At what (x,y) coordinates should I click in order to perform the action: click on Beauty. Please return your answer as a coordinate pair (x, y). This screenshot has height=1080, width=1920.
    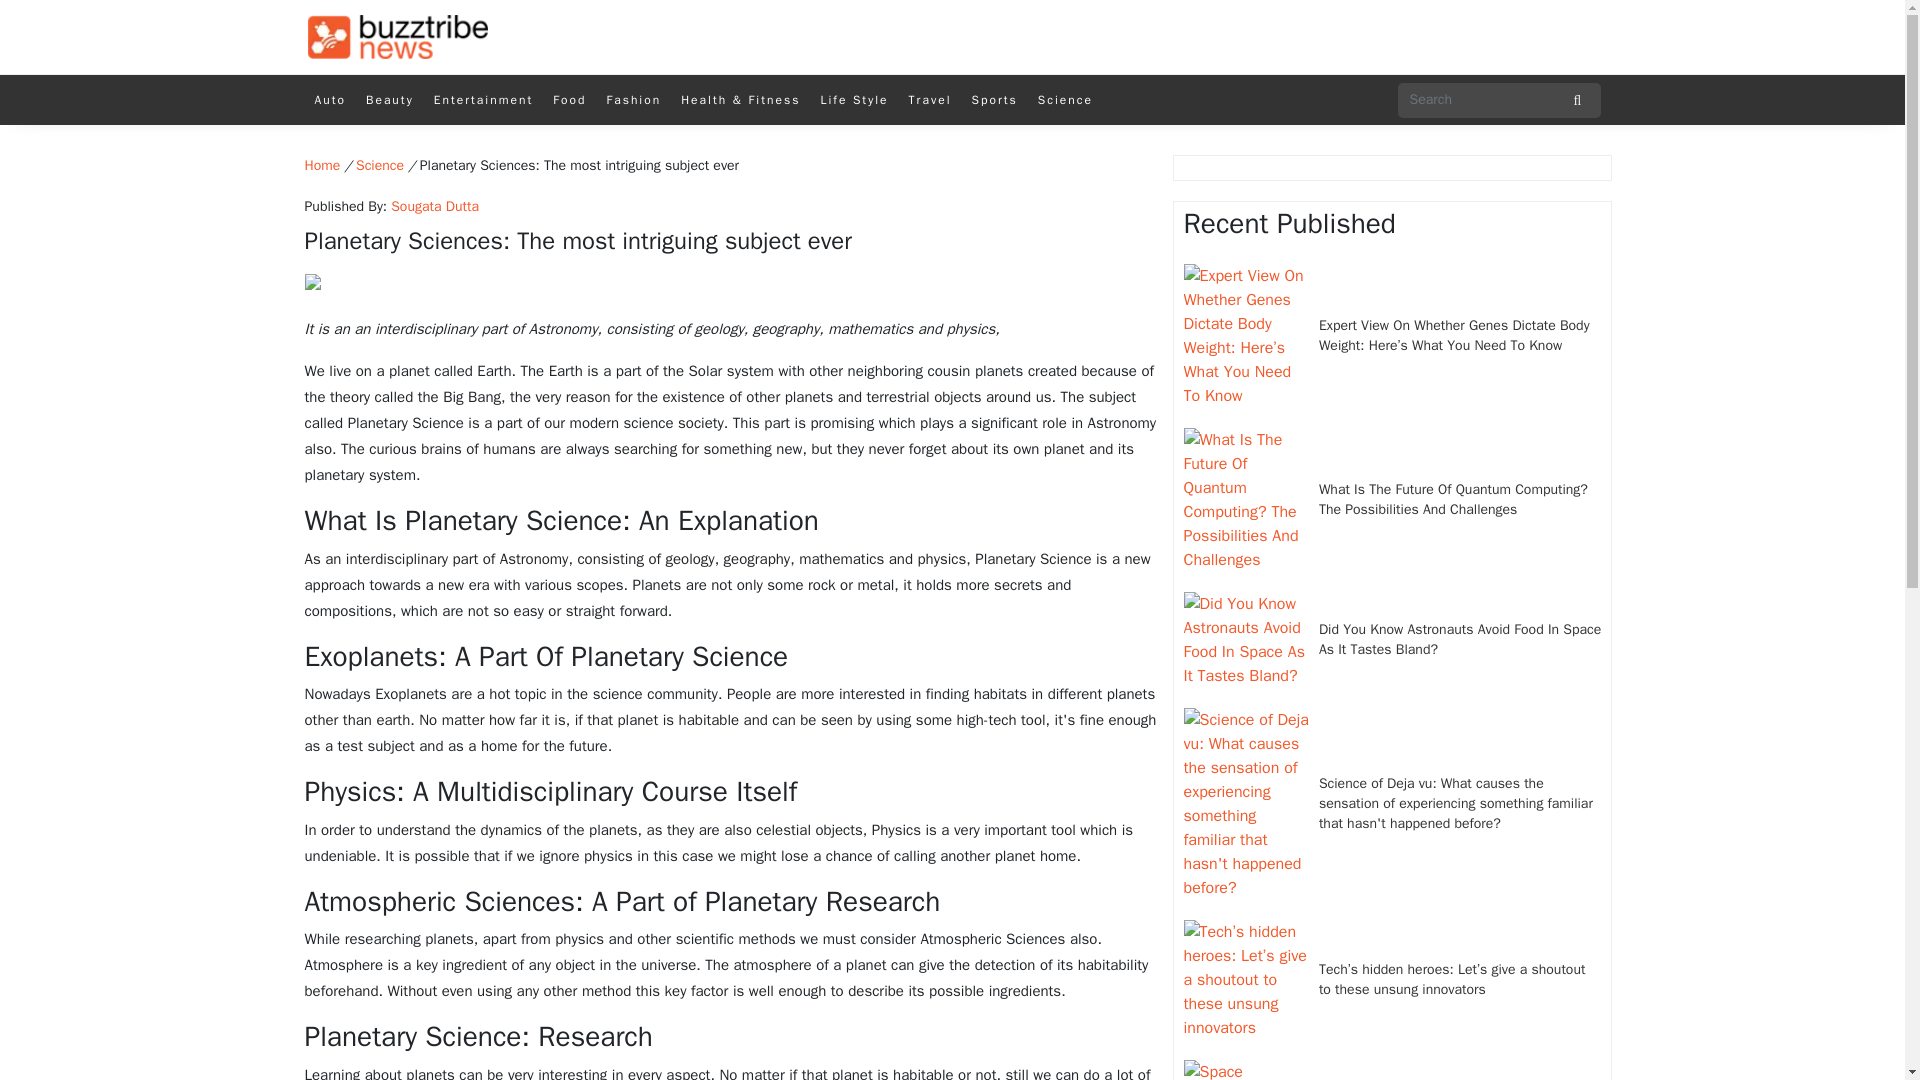
    Looking at the image, I should click on (390, 100).